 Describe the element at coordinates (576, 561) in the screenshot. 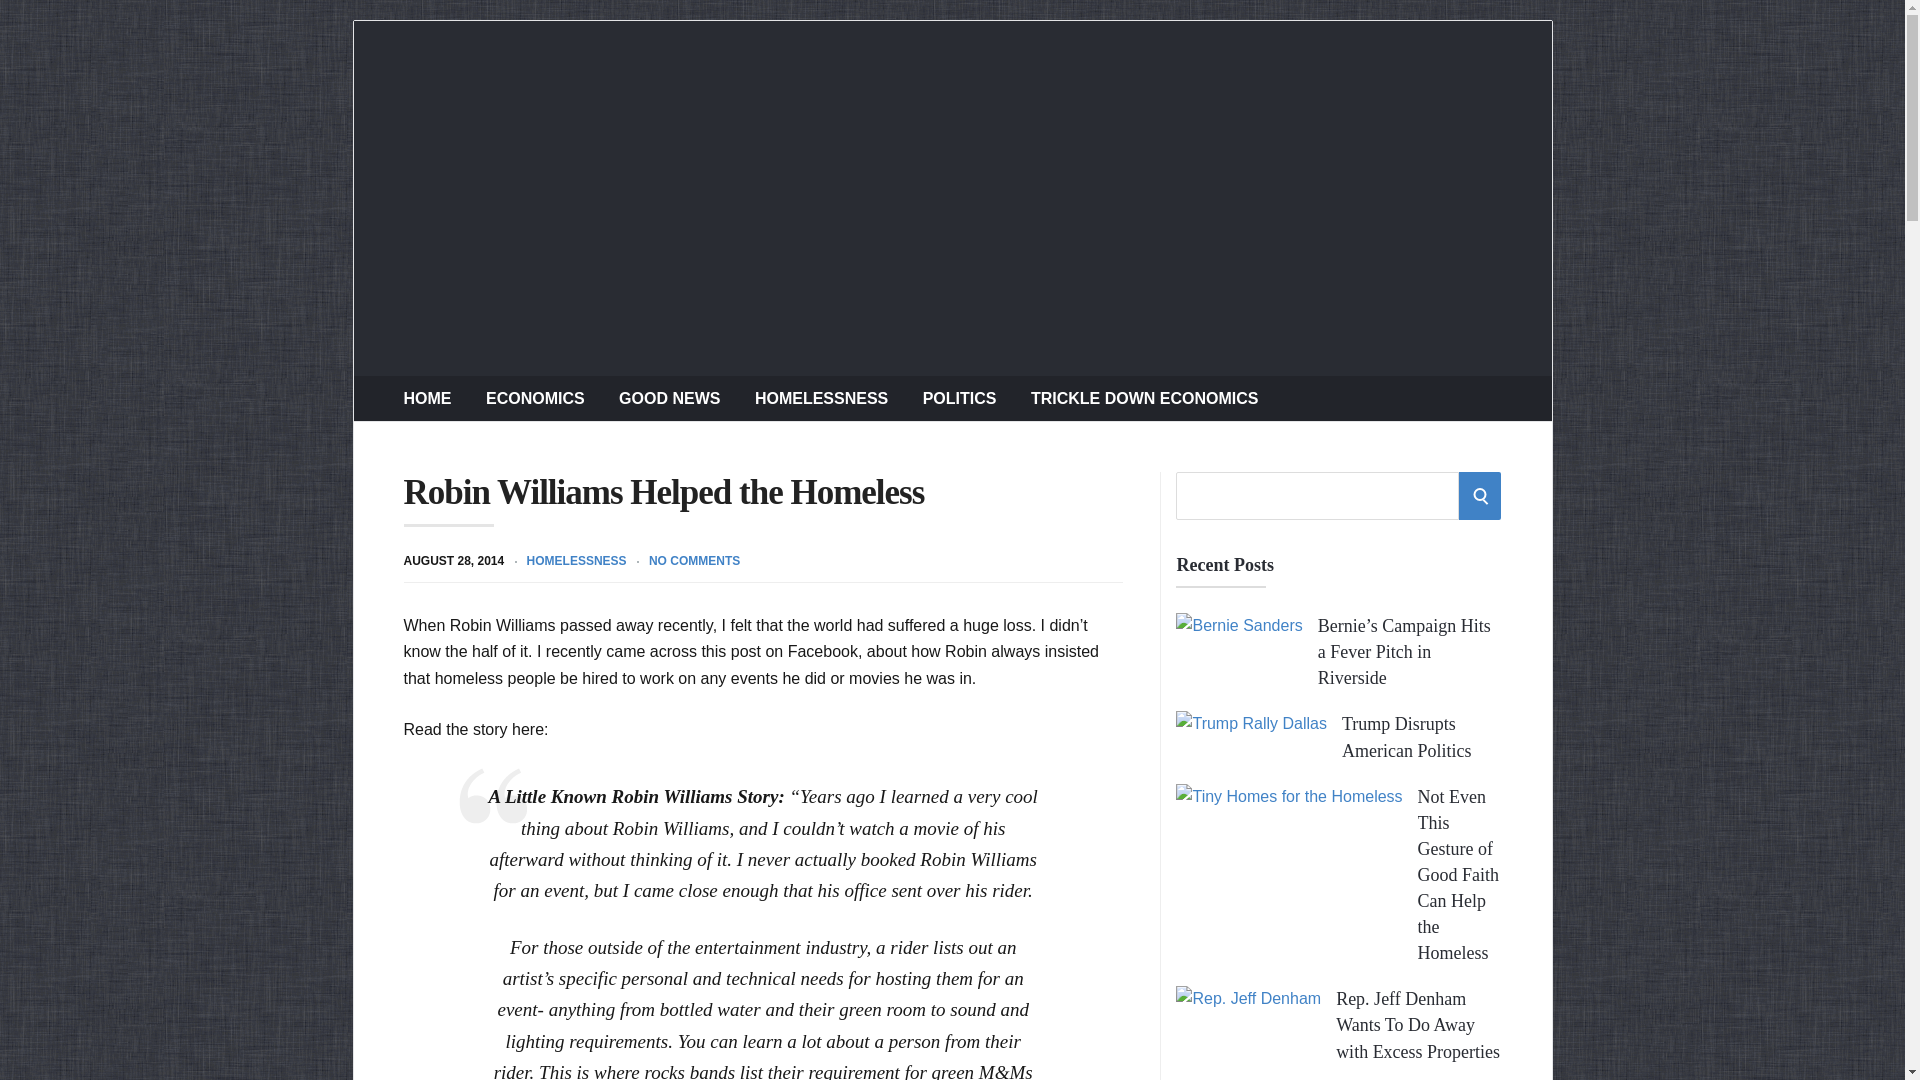

I see `HOMELESSNESS` at that location.